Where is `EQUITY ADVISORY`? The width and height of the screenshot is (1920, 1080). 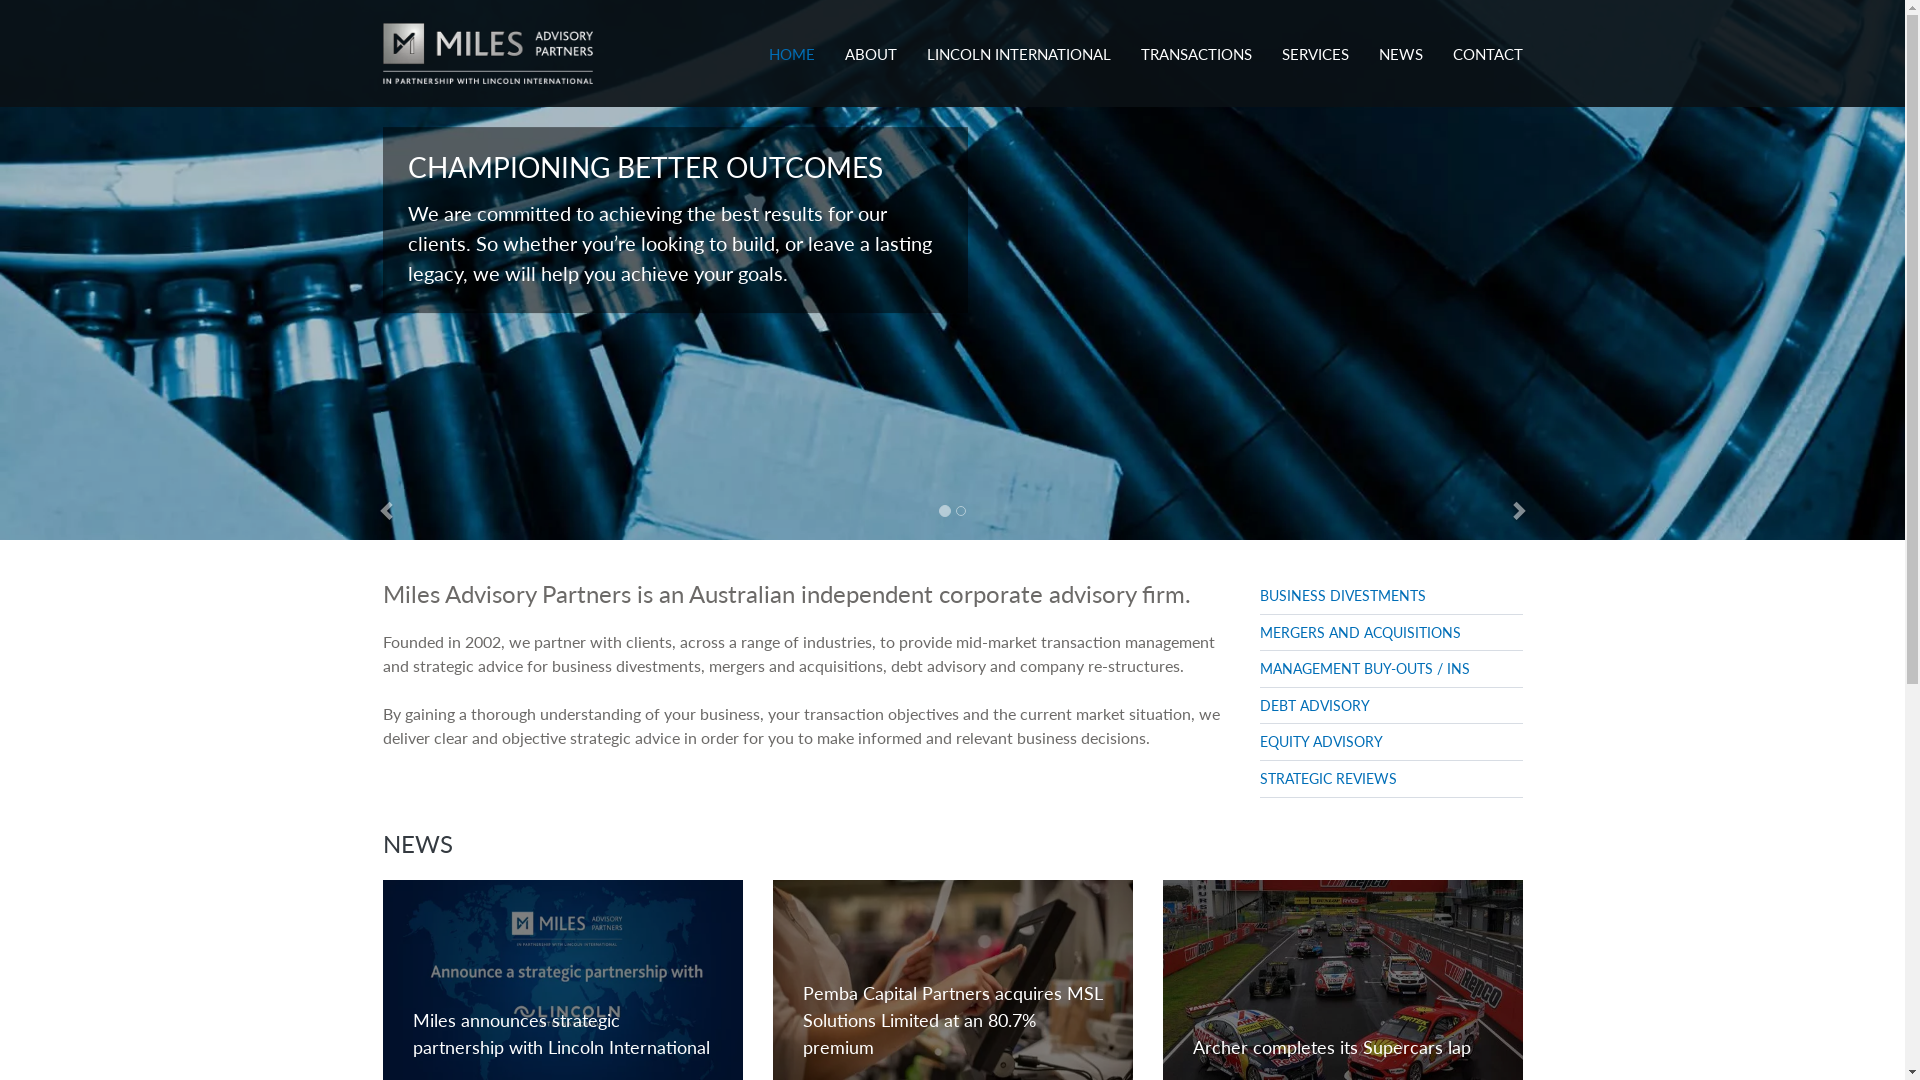
EQUITY ADVISORY is located at coordinates (1322, 741).